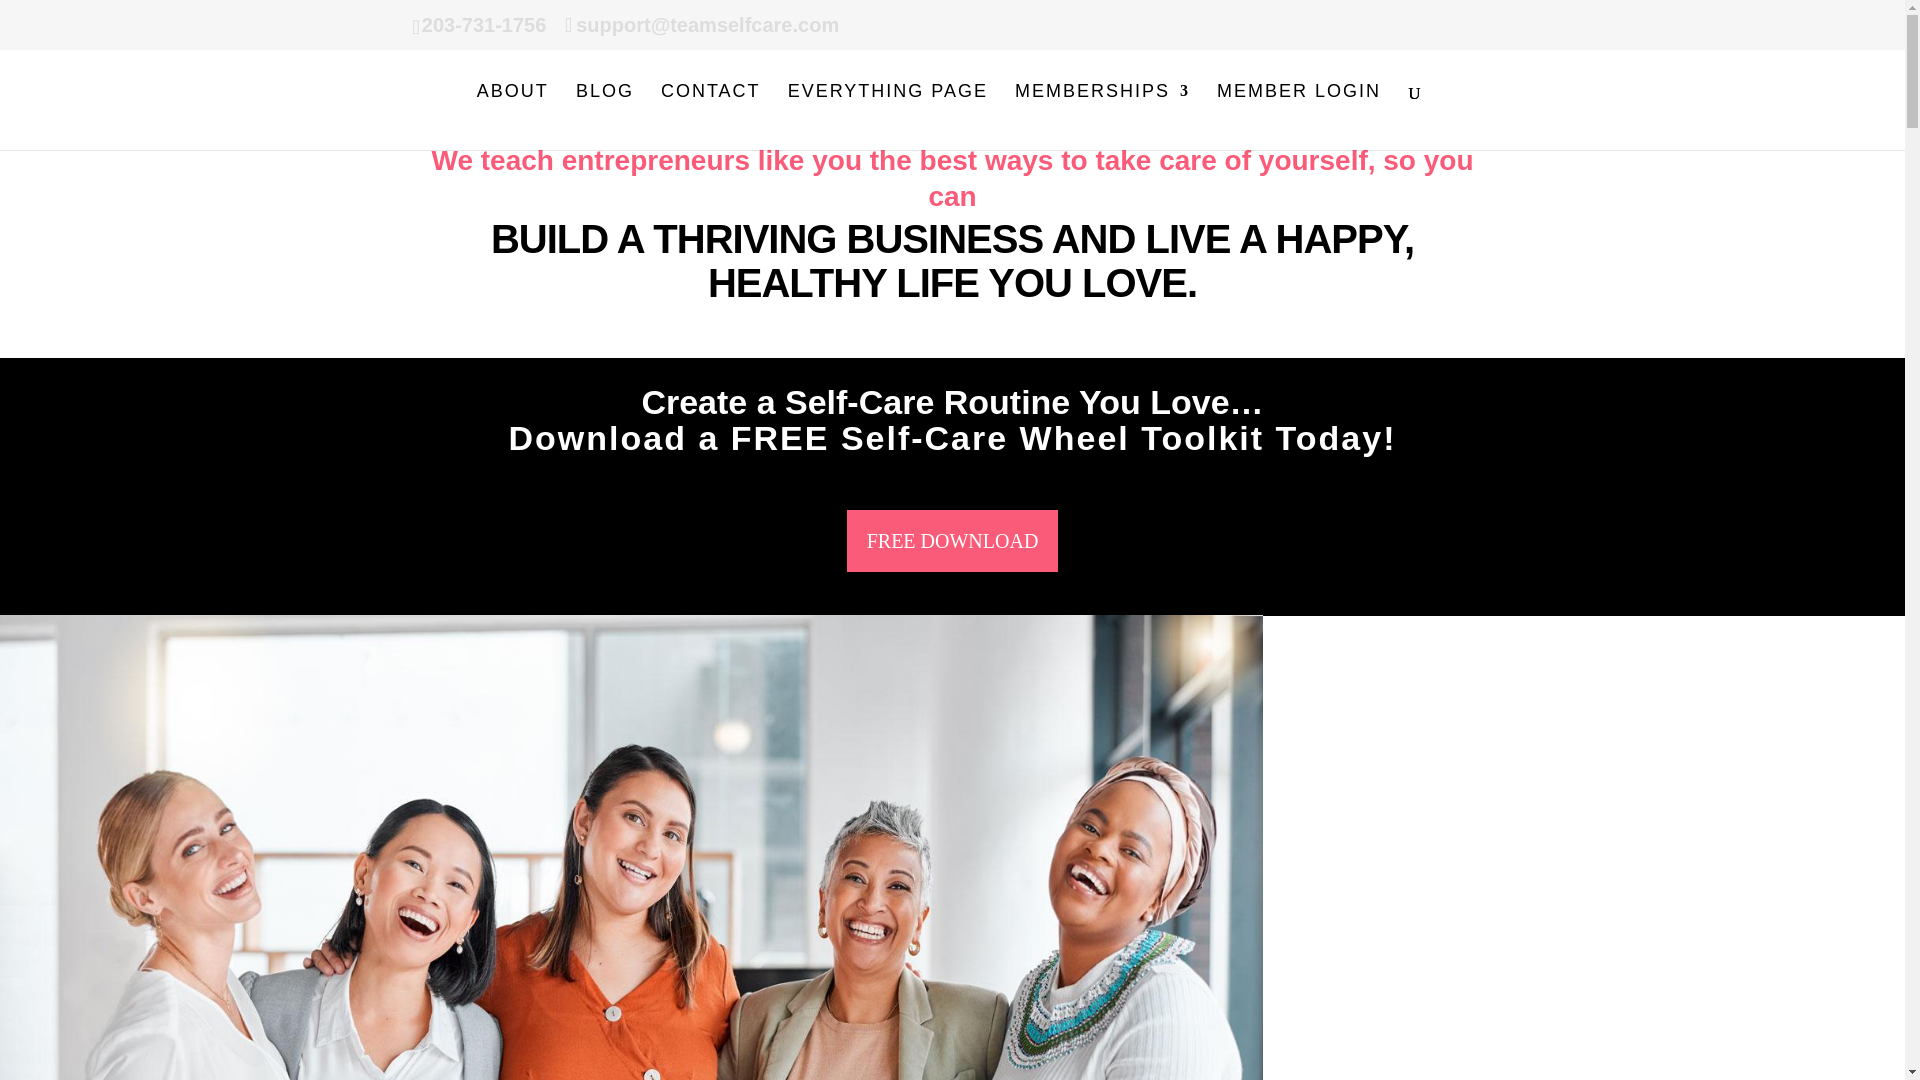  Describe the element at coordinates (710, 117) in the screenshot. I see `CONTACT` at that location.